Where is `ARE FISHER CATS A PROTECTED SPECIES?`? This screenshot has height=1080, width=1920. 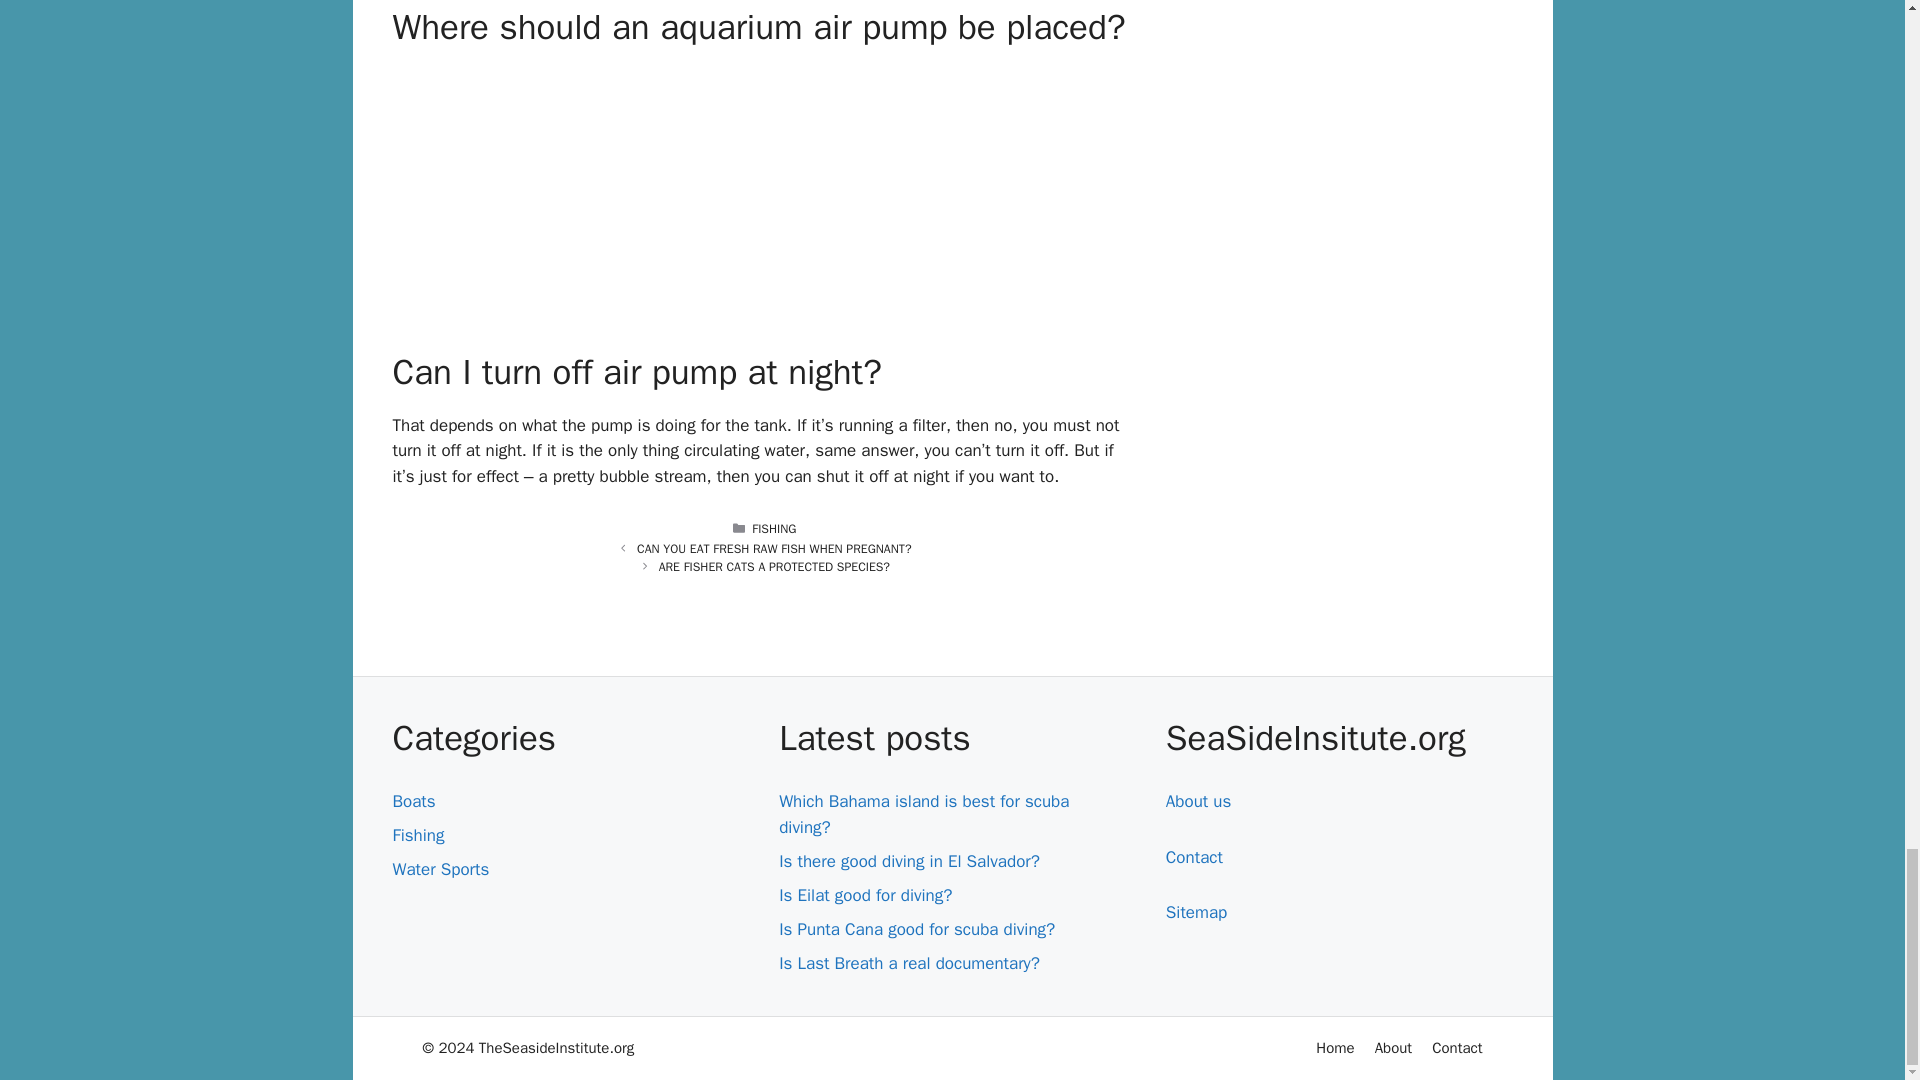 ARE FISHER CATS A PROTECTED SPECIES? is located at coordinates (774, 566).